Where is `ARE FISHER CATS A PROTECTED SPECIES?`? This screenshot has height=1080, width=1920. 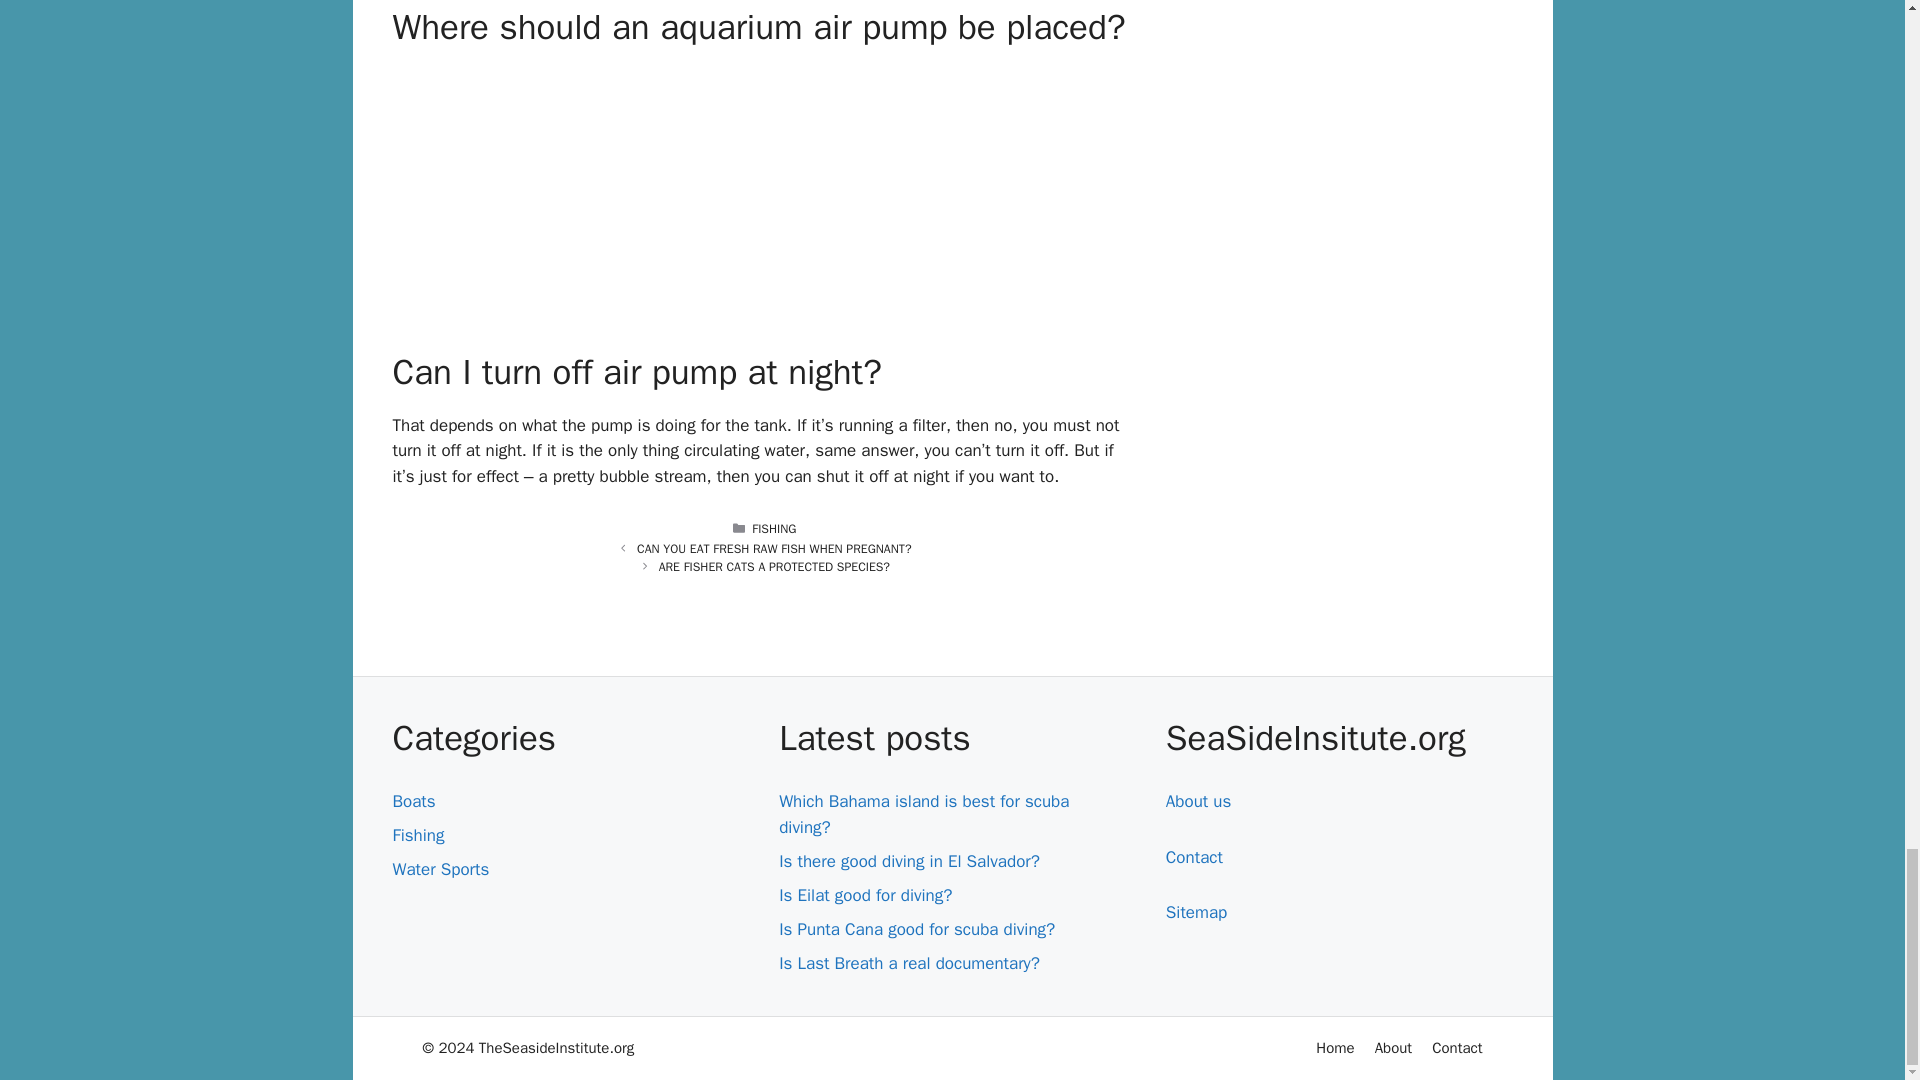 ARE FISHER CATS A PROTECTED SPECIES? is located at coordinates (774, 566).